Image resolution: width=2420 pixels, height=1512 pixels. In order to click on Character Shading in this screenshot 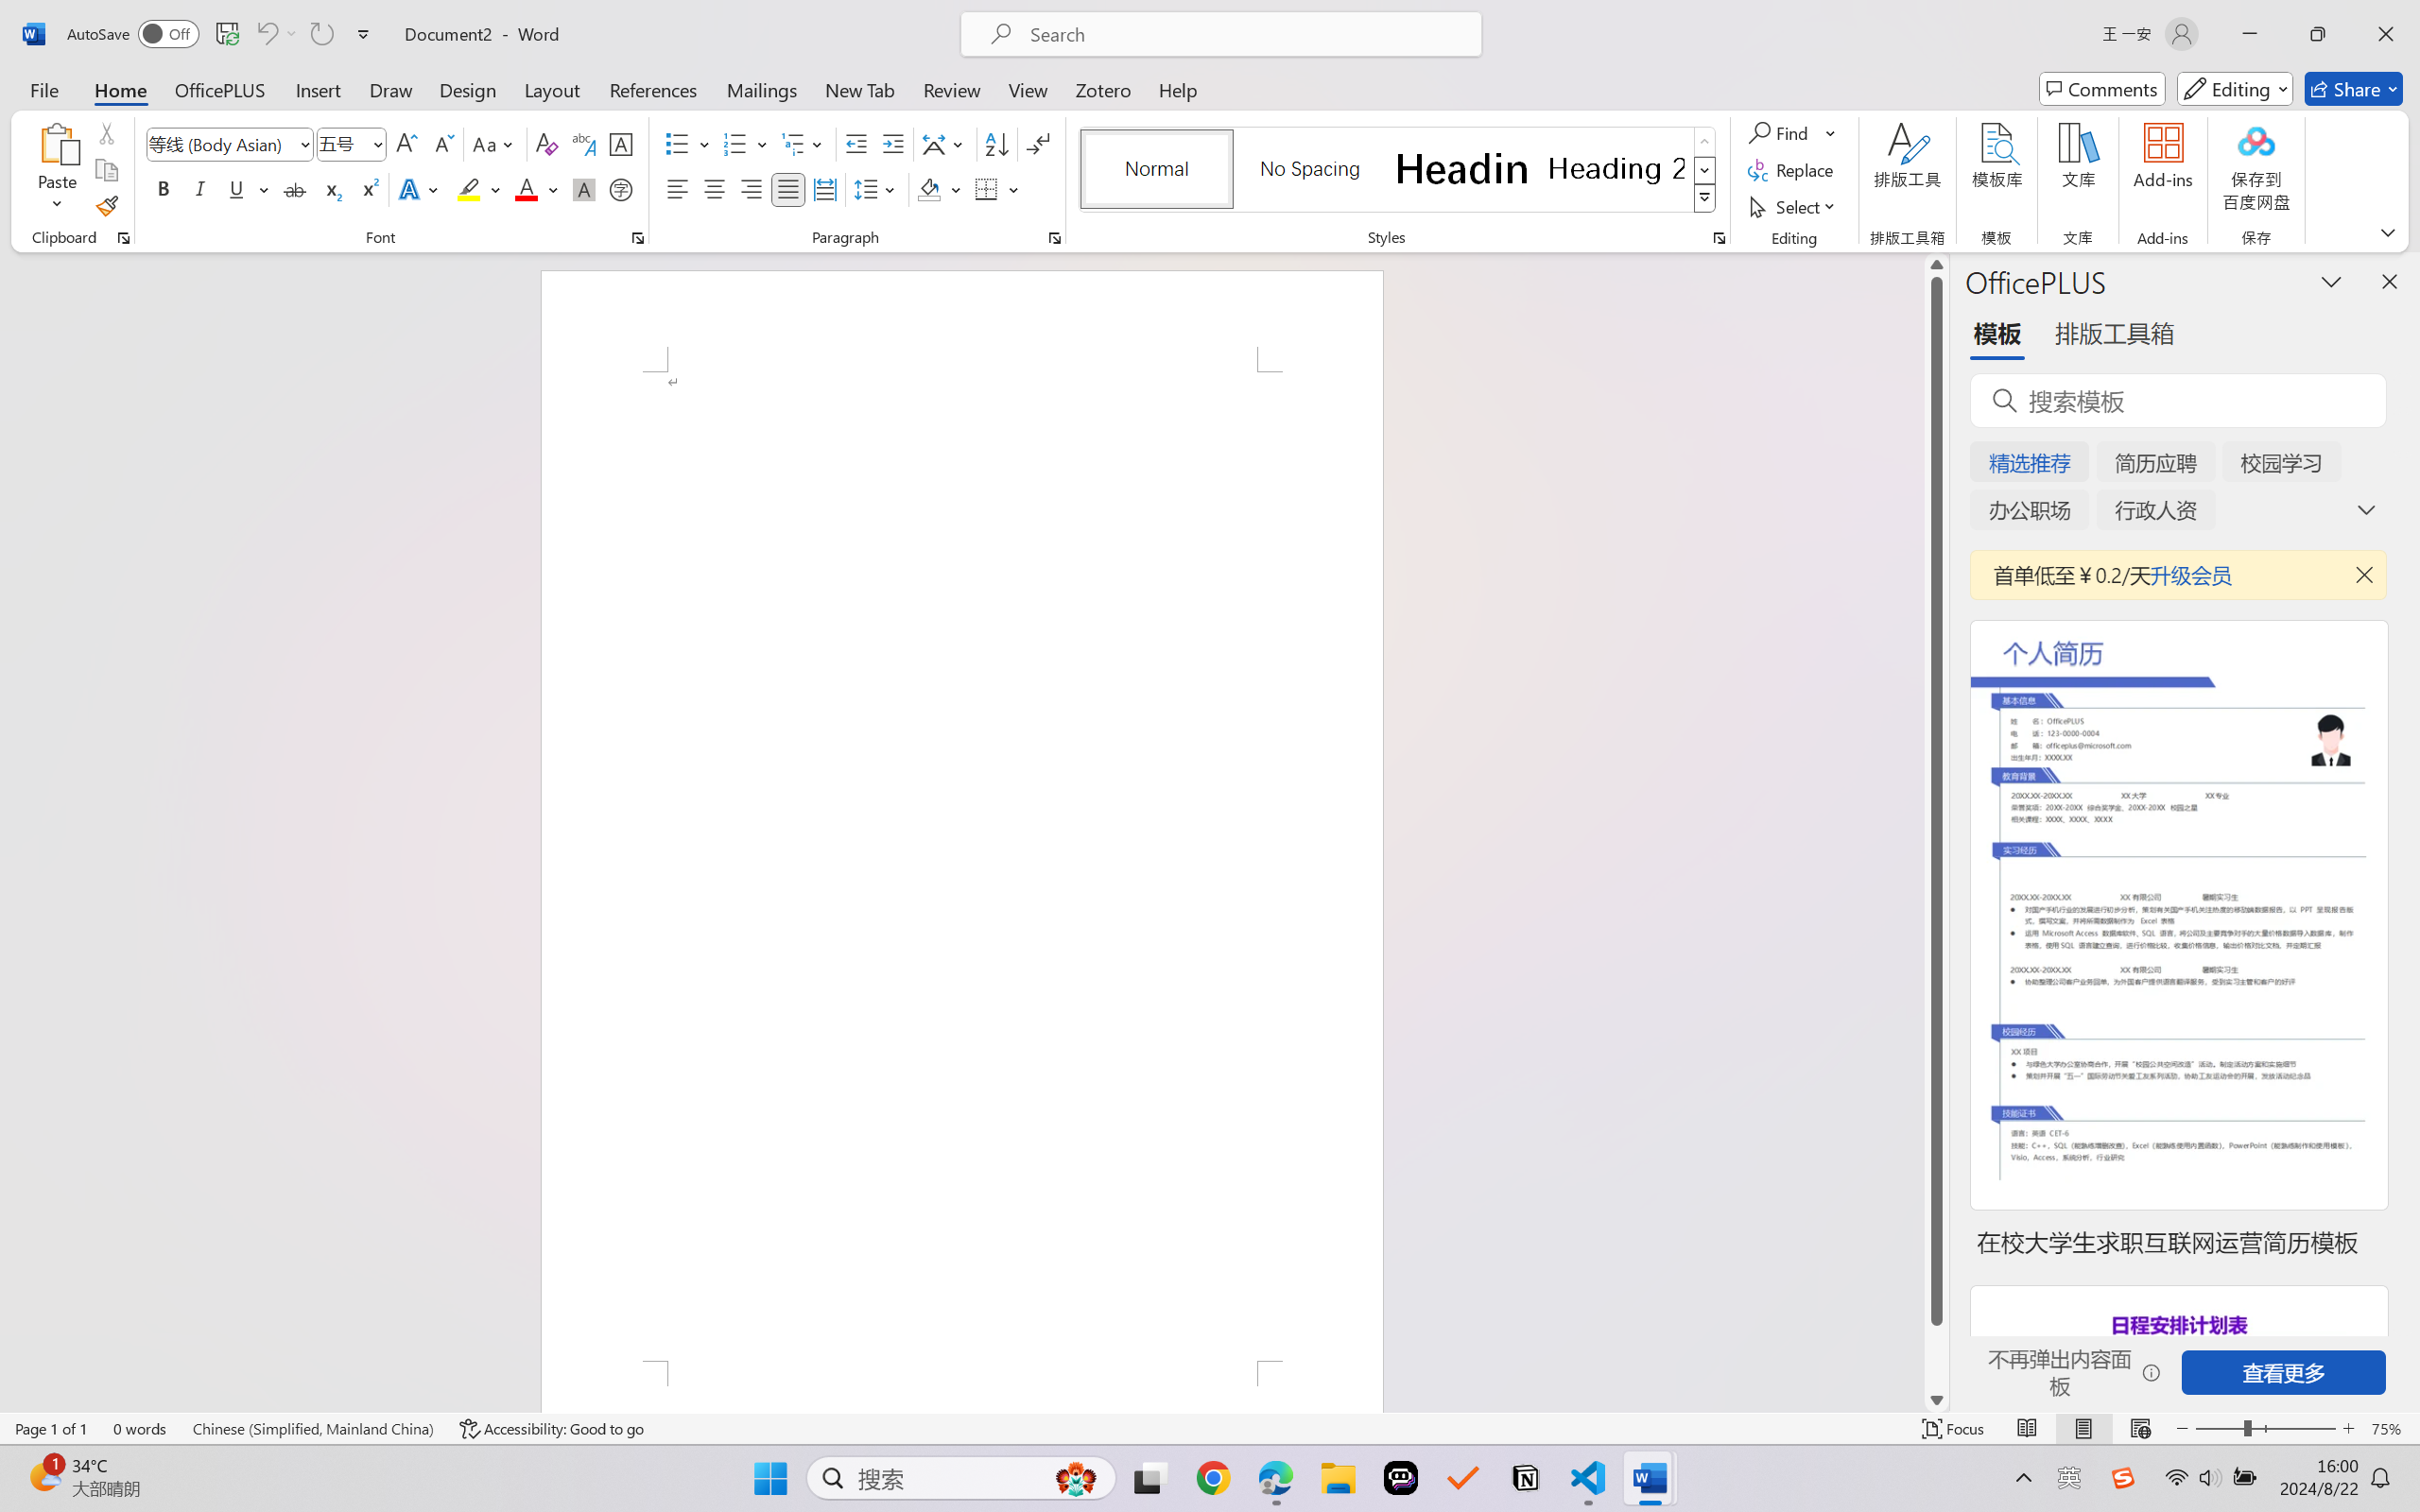, I will do `click(582, 189)`.